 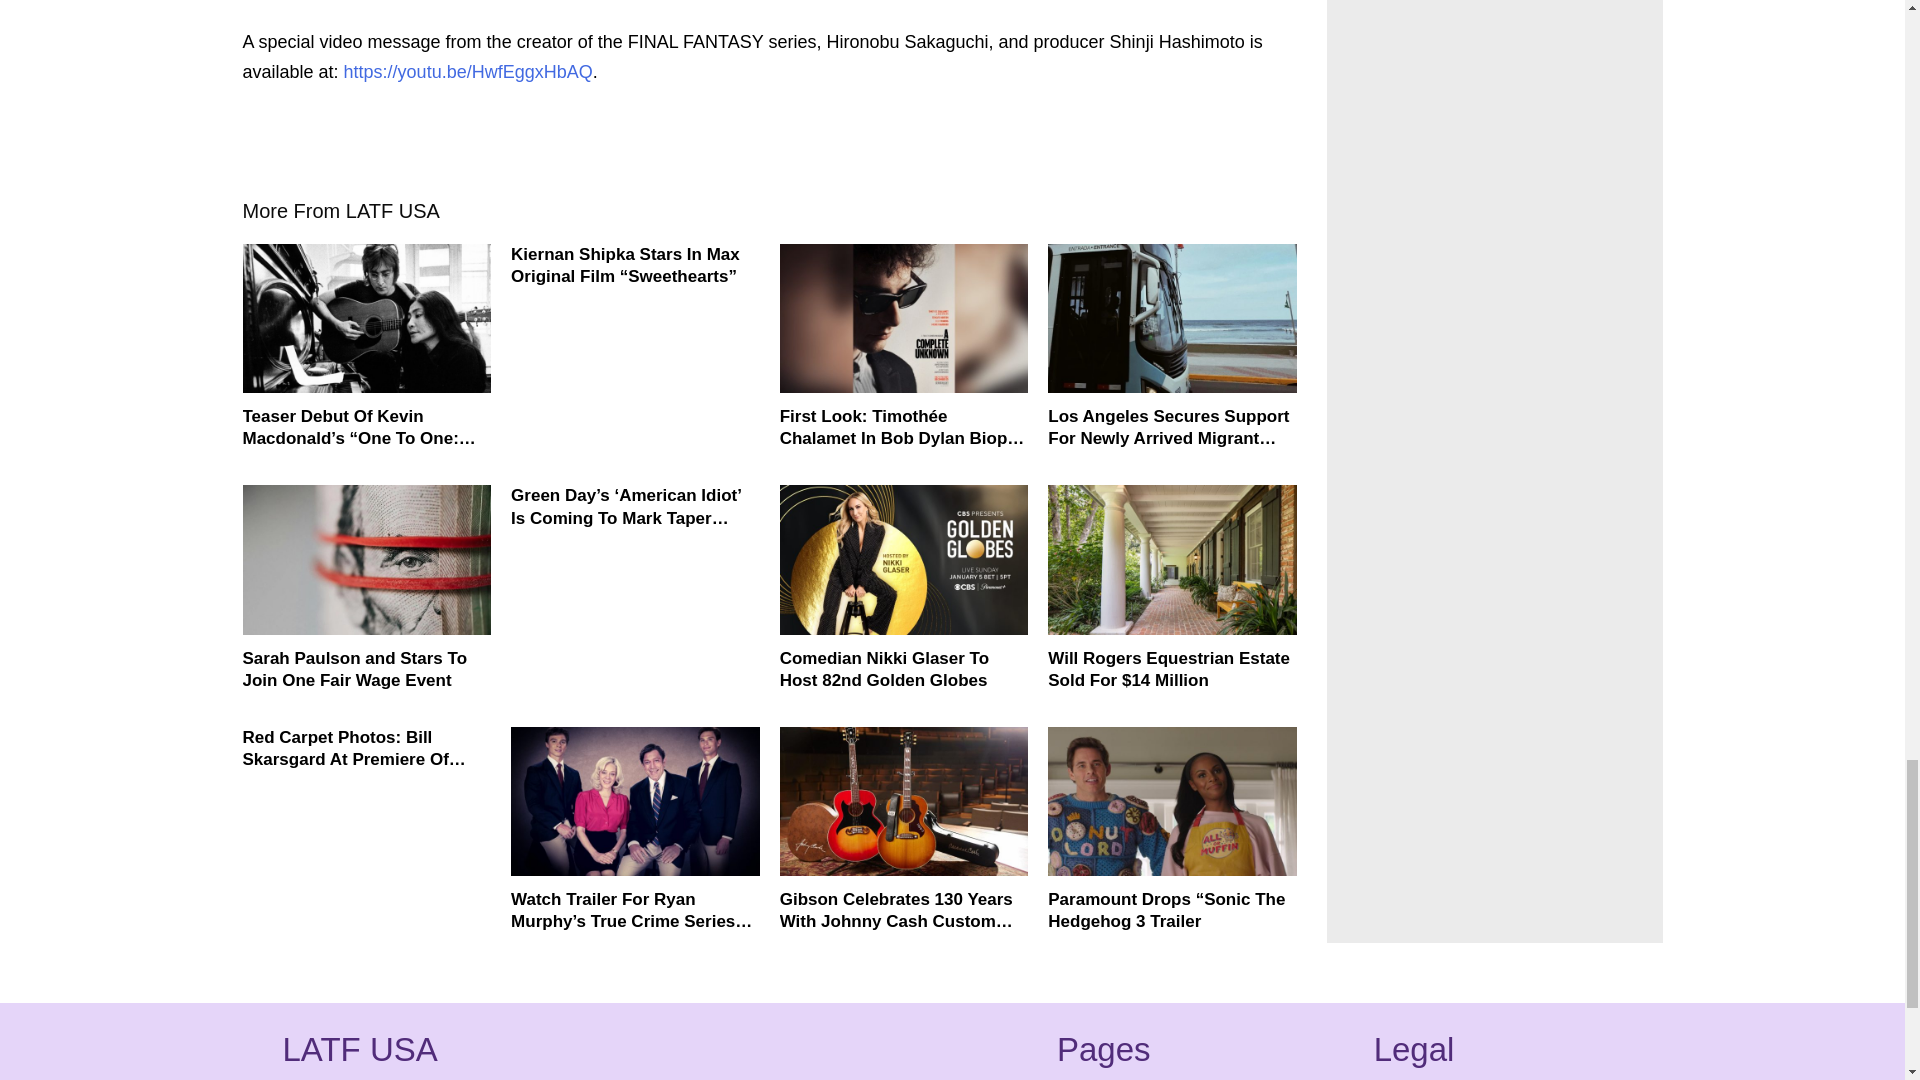 I want to click on Nikki-Glaser host golden globes, so click(x=904, y=558).